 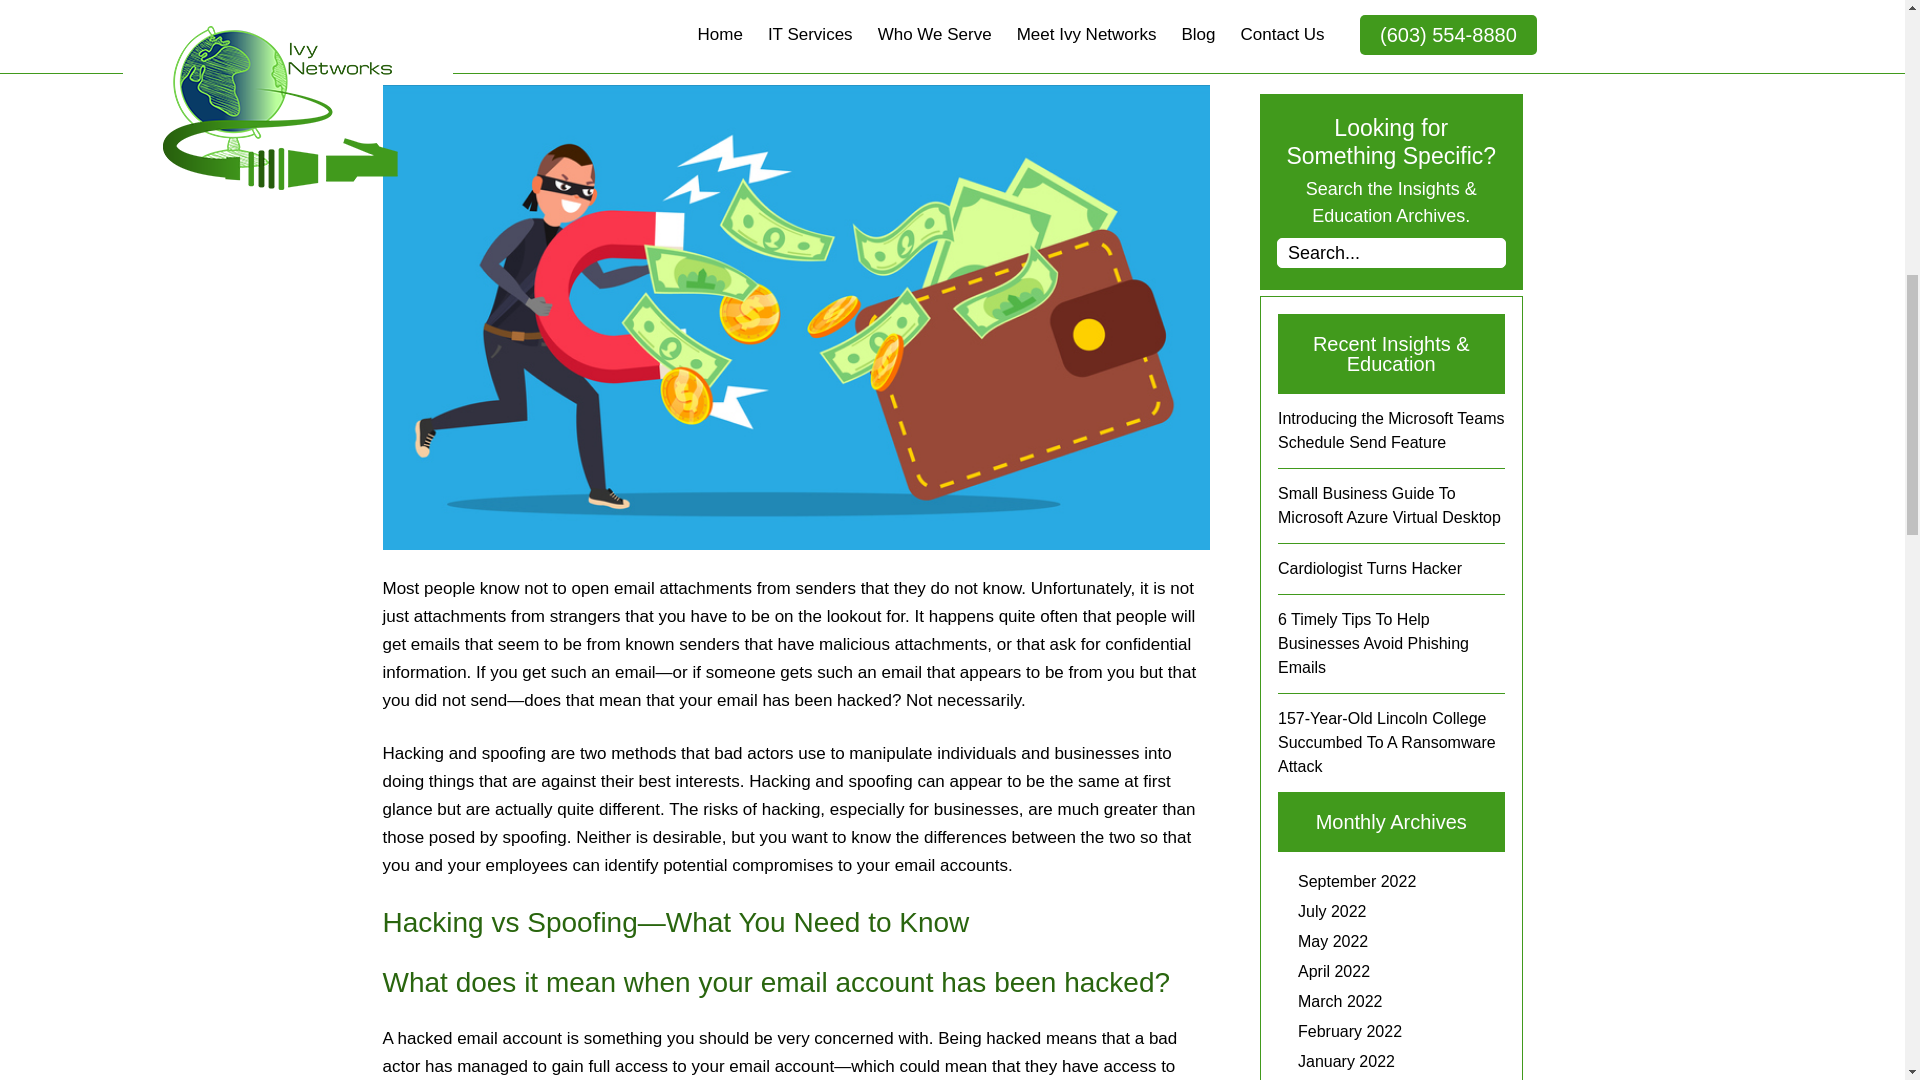 I want to click on 6 Timely Tips To Help Businesses Avoid Phishing Emails, so click(x=1373, y=644).